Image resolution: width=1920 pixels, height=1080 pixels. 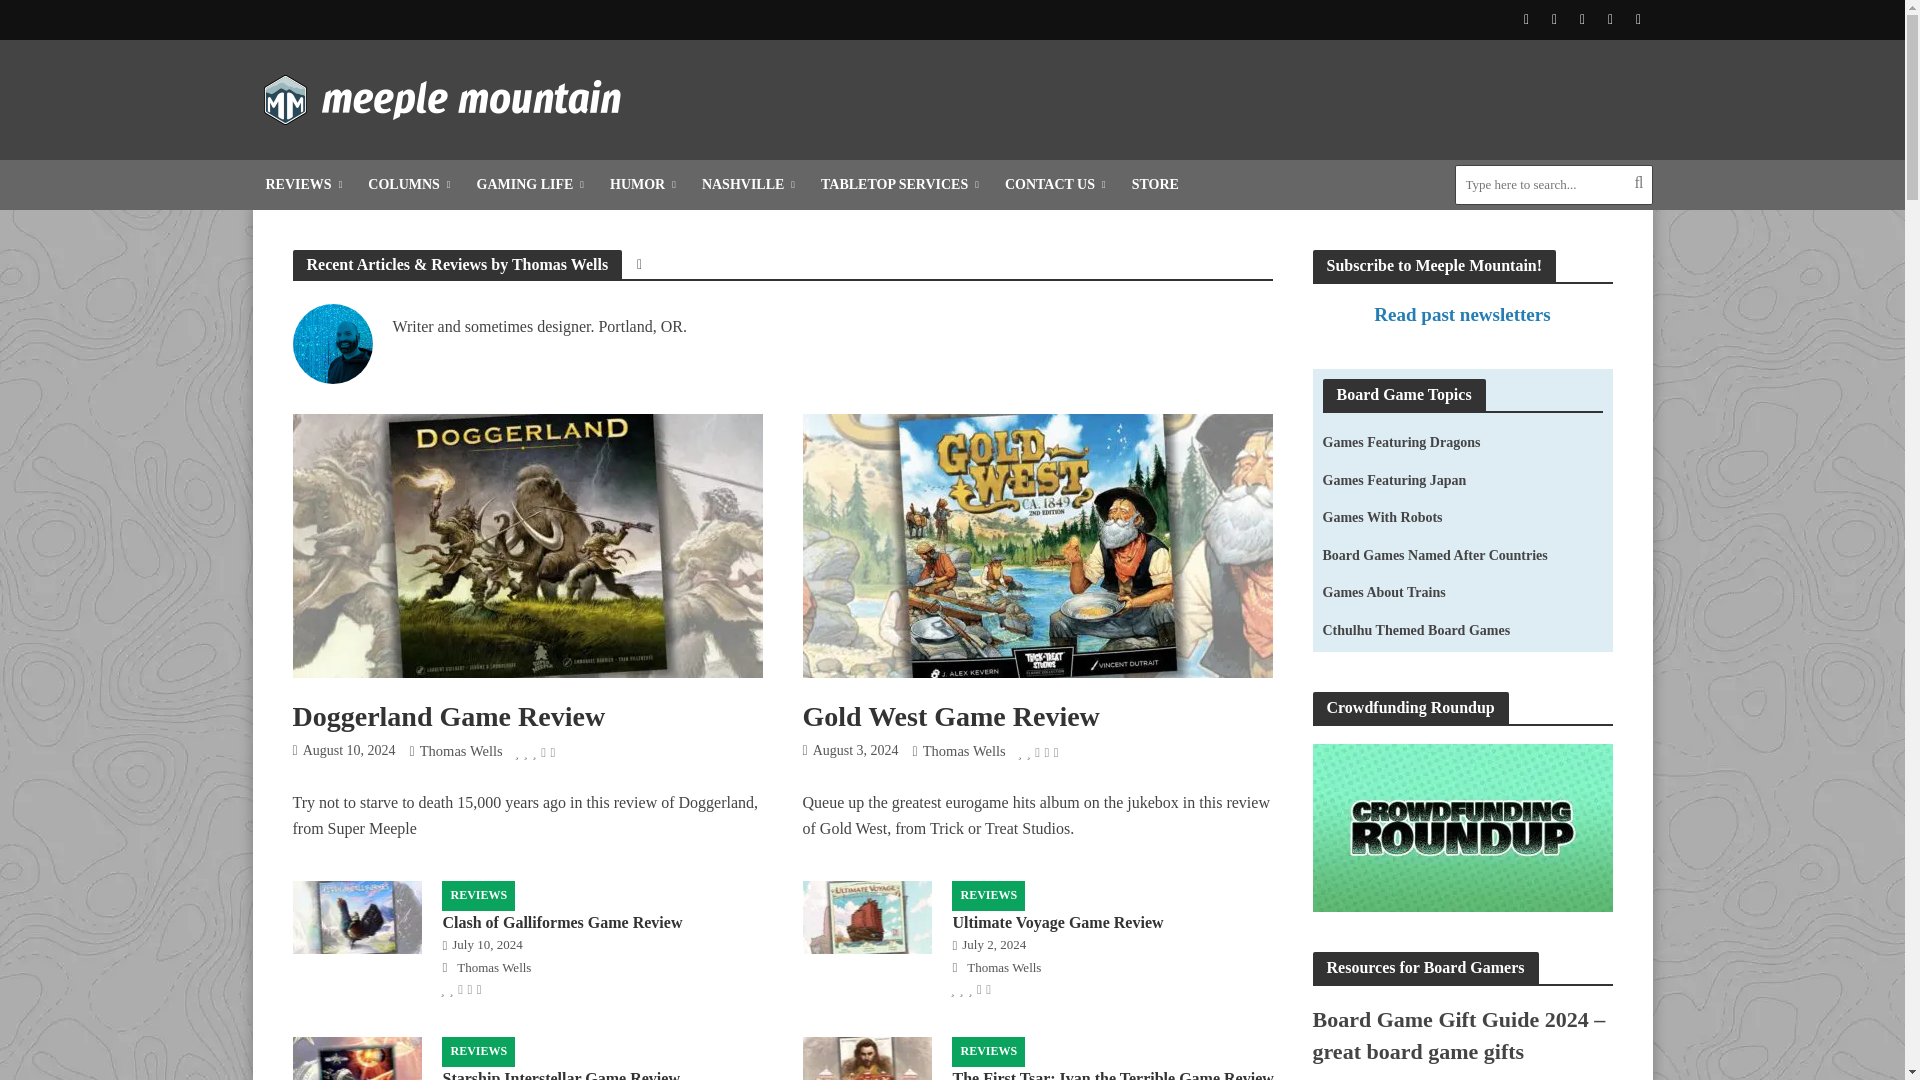 I want to click on Clash of Galliformes Game Review, so click(x=356, y=916).